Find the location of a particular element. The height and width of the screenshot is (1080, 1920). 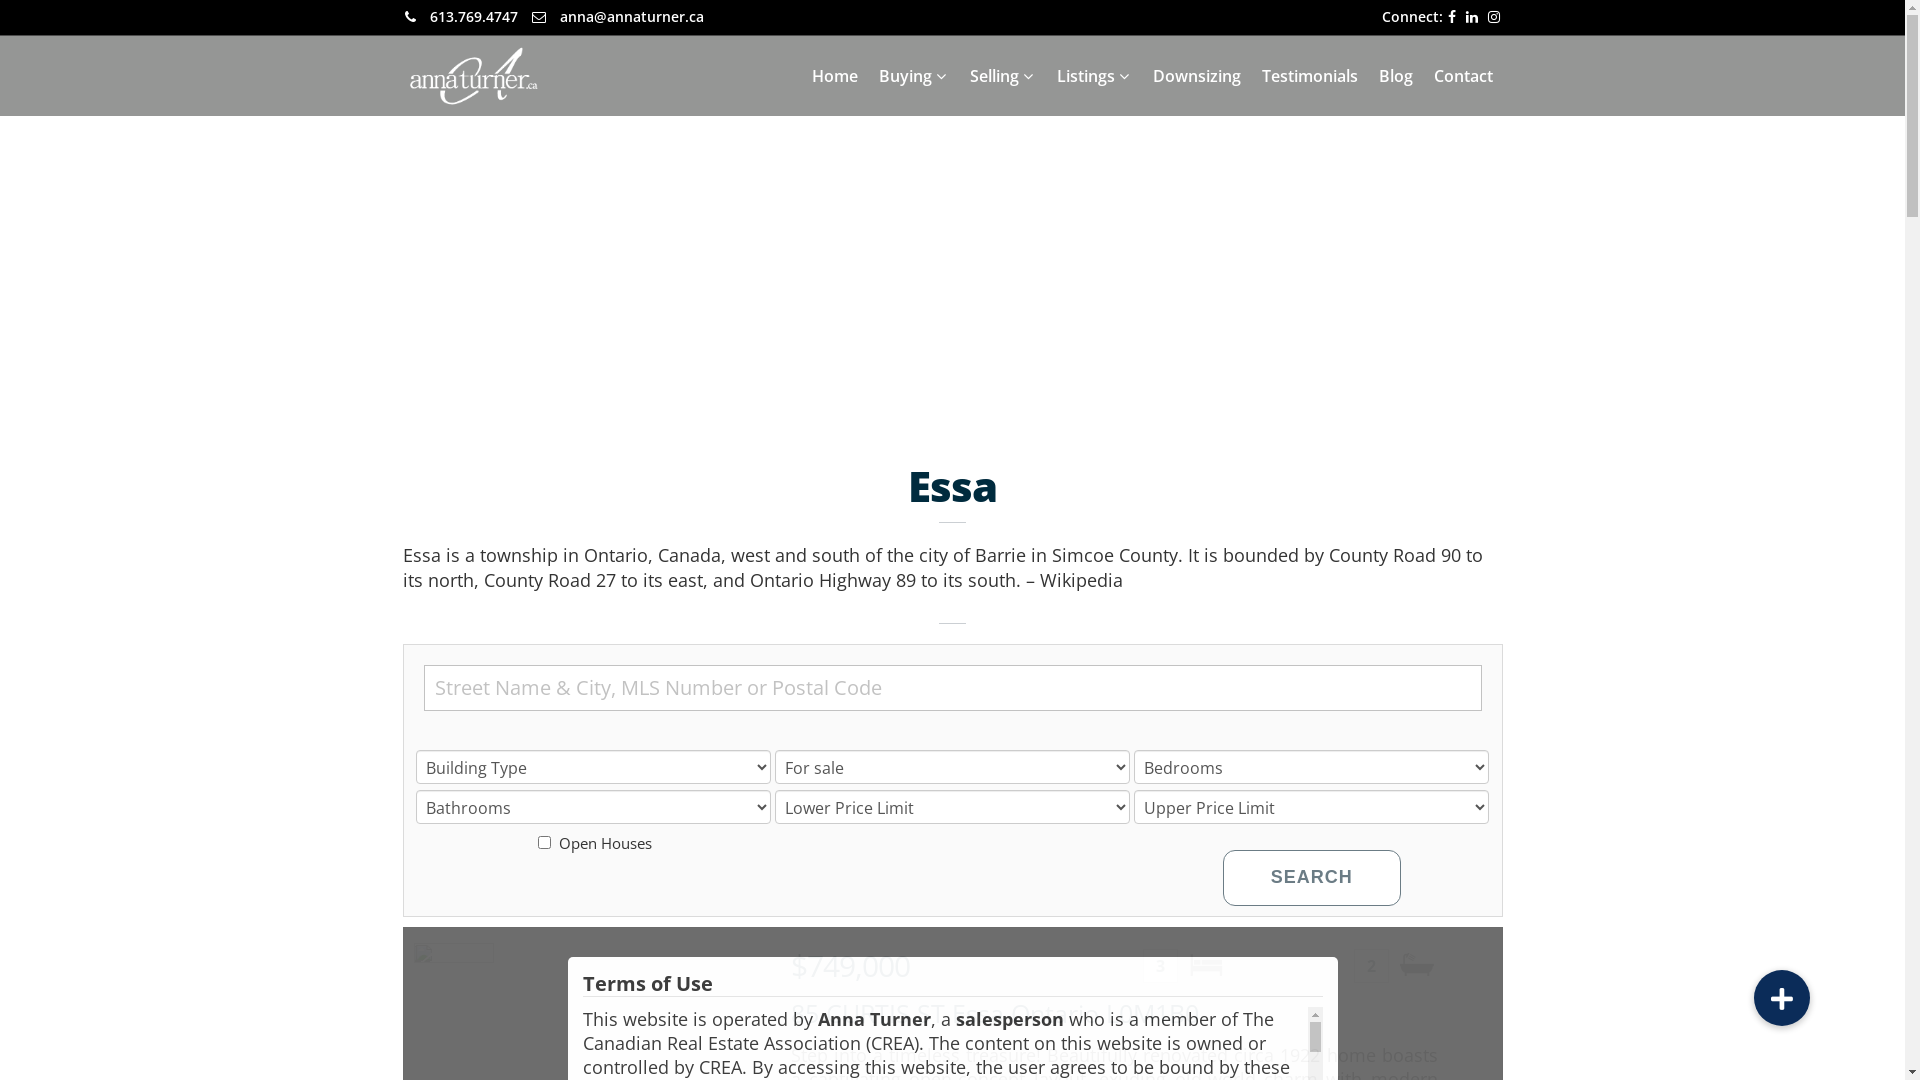

Downsizing is located at coordinates (1196, 76).